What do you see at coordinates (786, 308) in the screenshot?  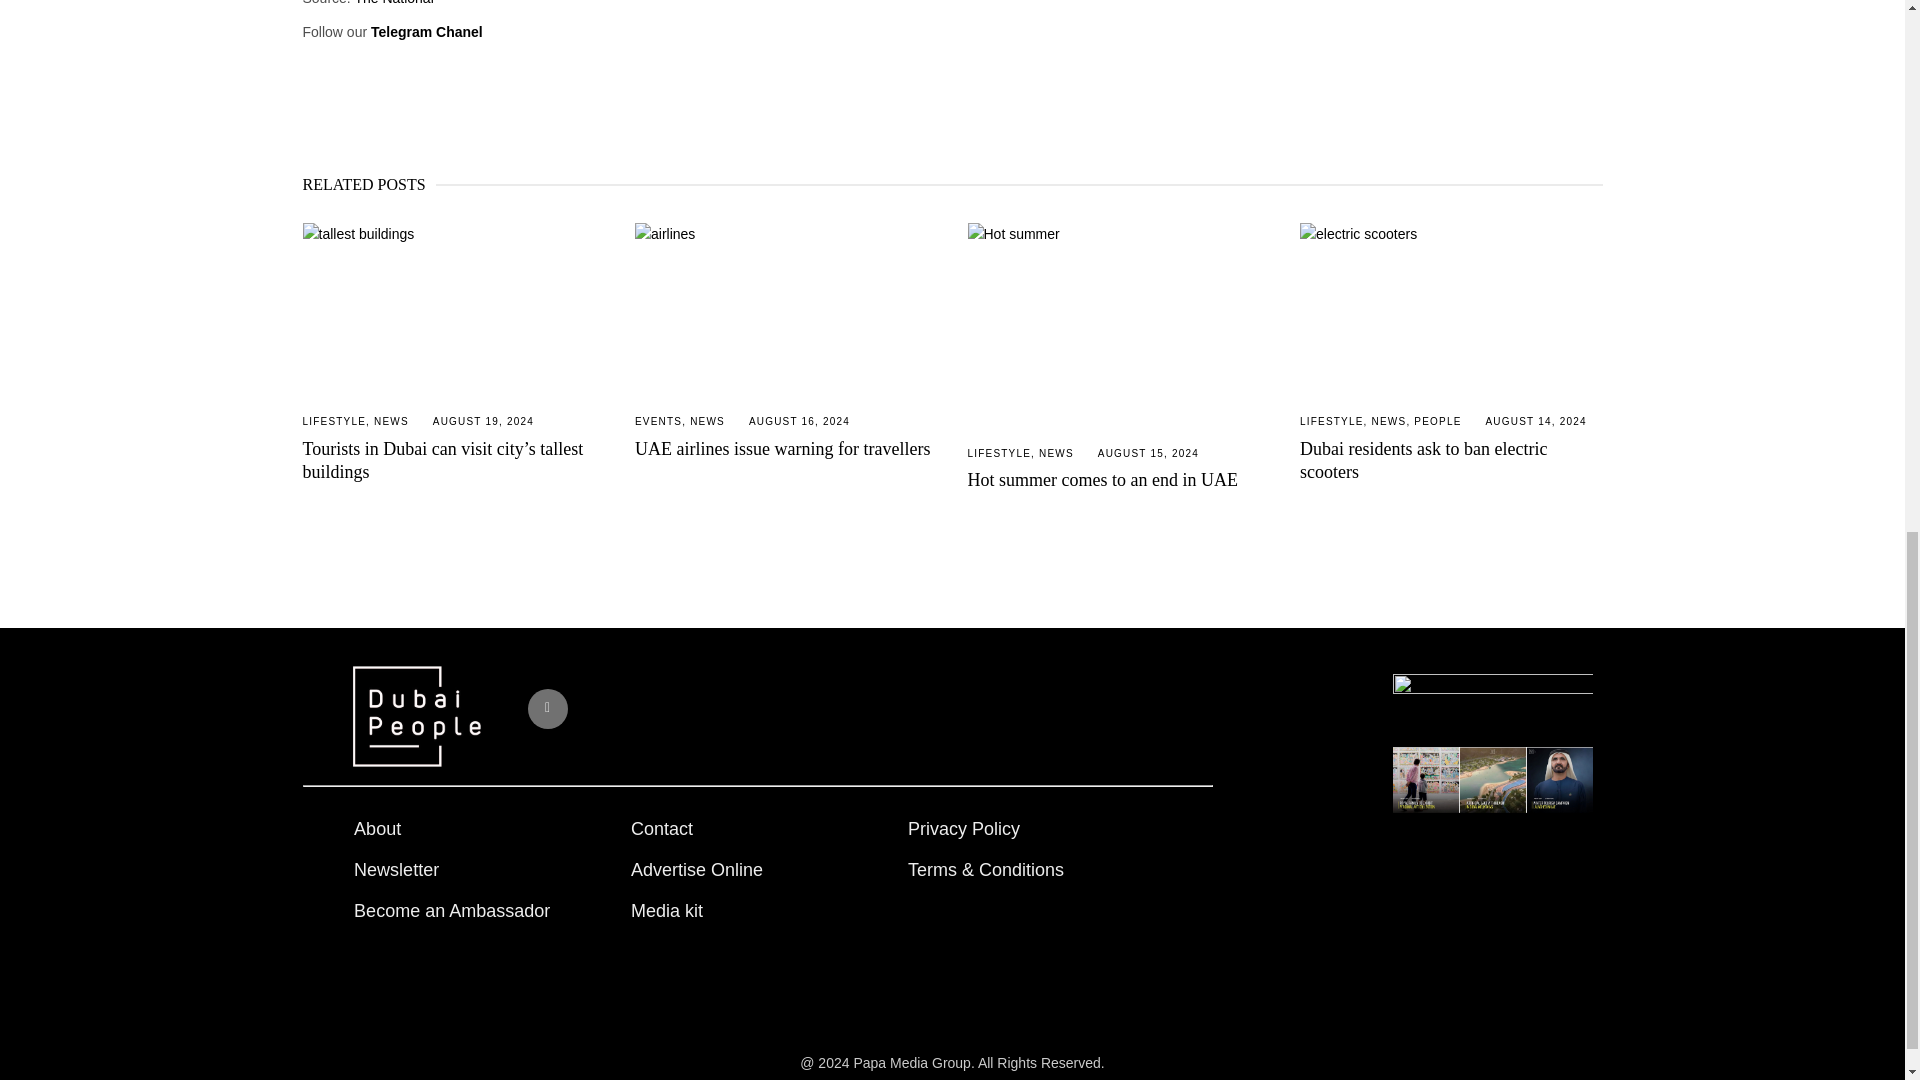 I see `UAE airlines issue warning for travellers` at bounding box center [786, 308].